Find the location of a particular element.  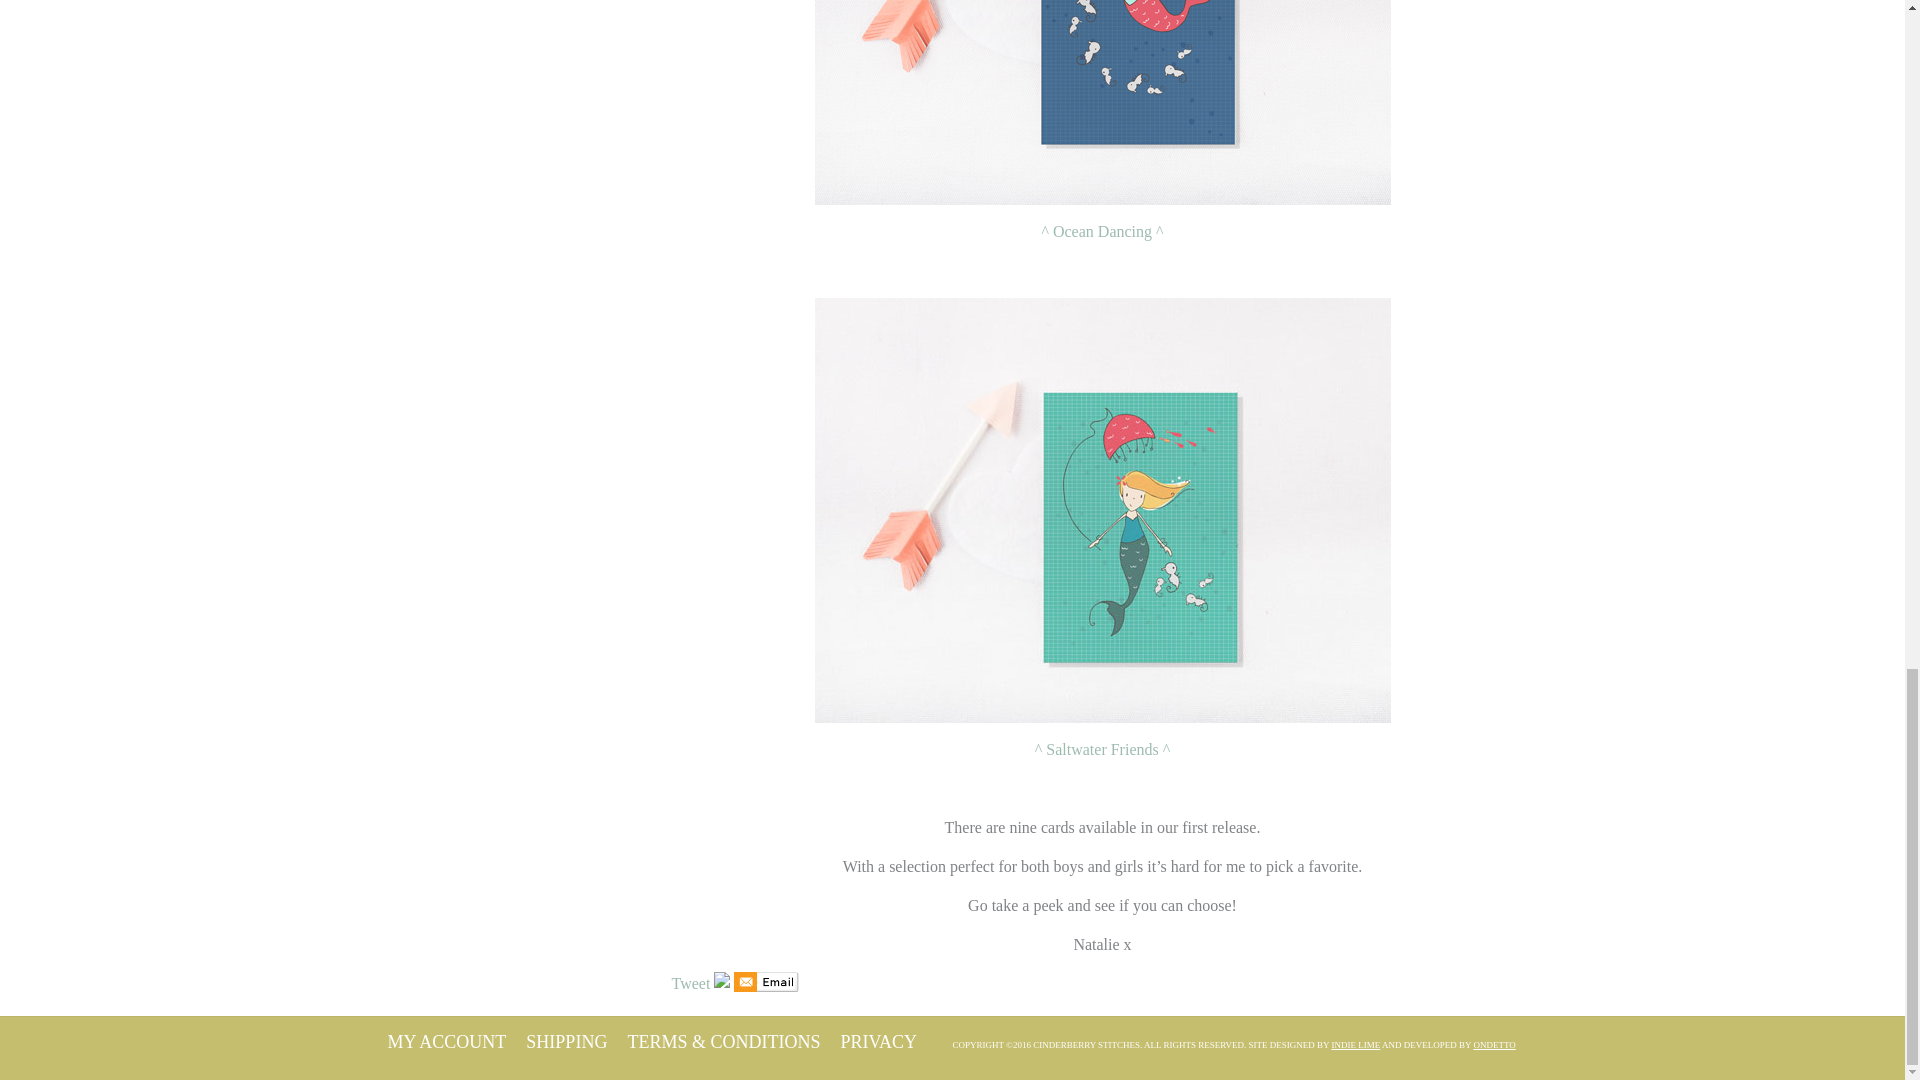

INDIE LIME is located at coordinates (1355, 1044).